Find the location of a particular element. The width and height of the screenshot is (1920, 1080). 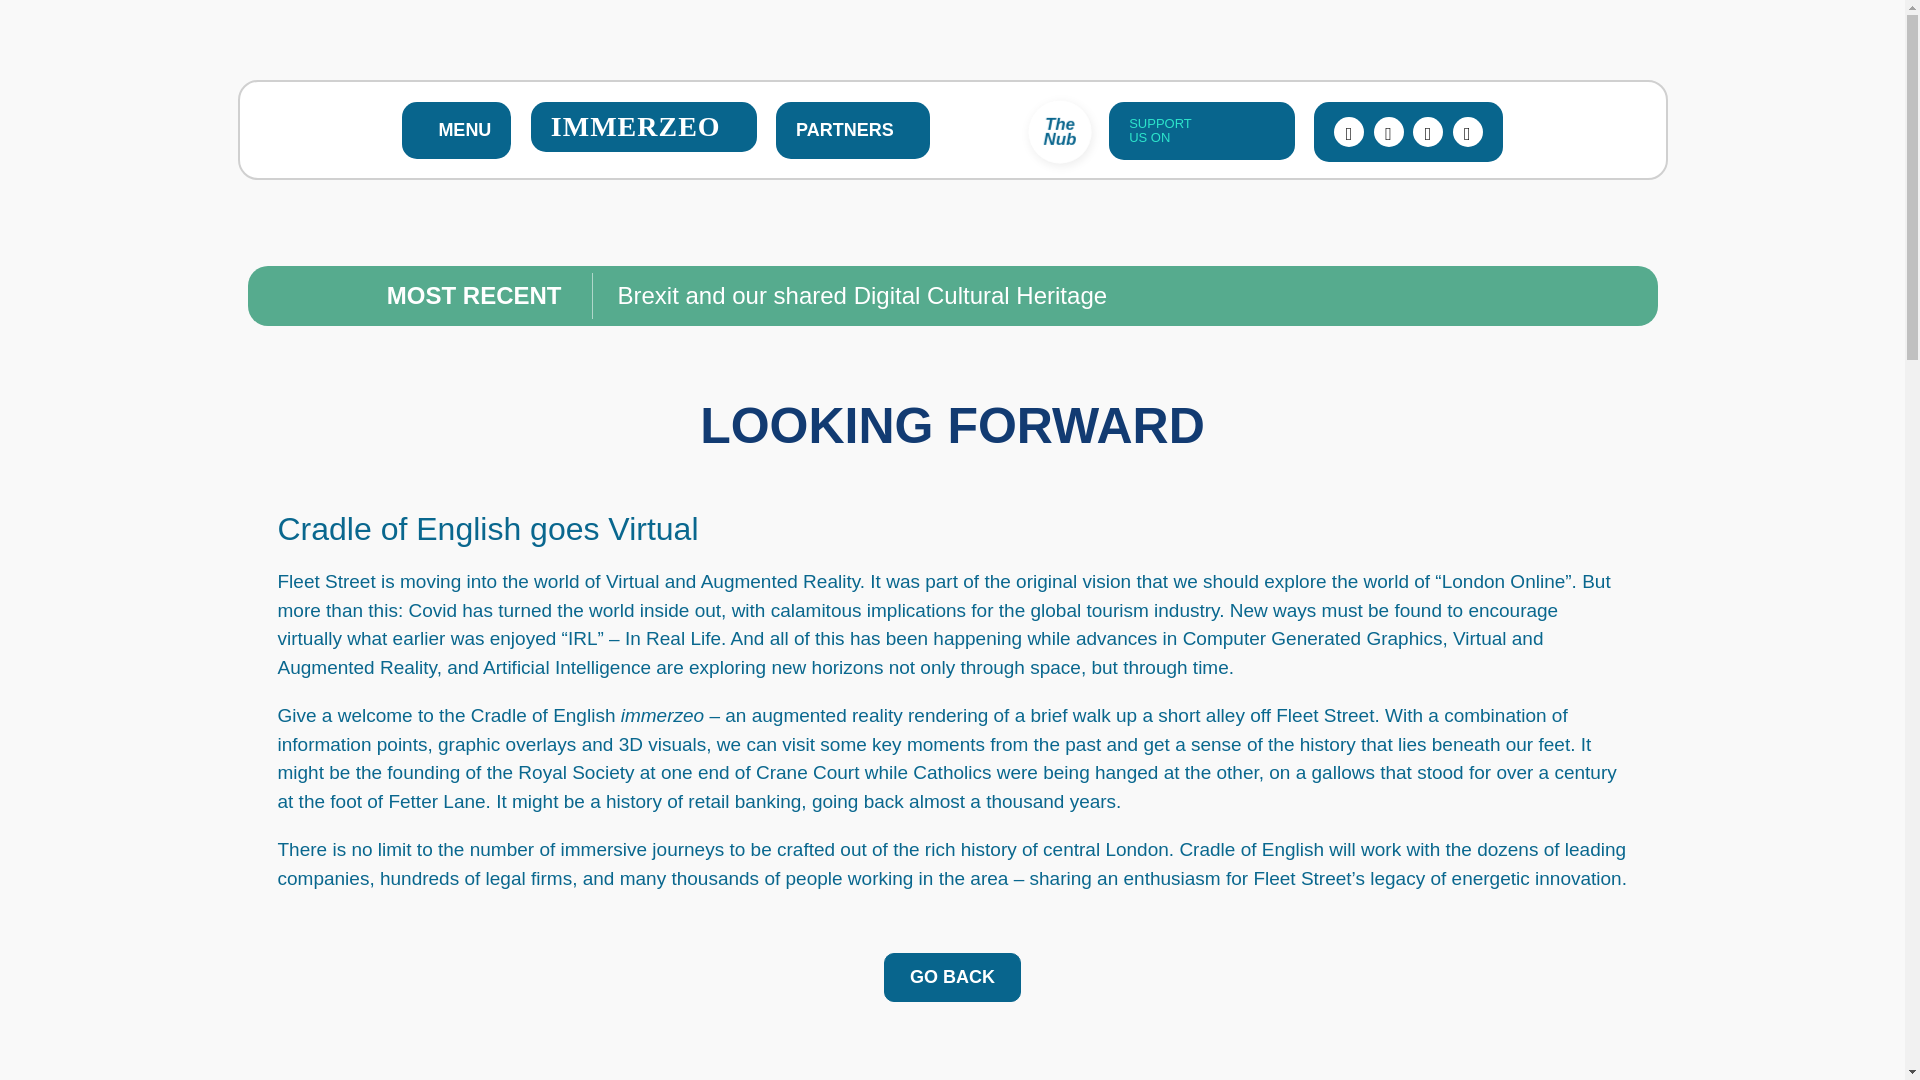

MENU is located at coordinates (456, 130).